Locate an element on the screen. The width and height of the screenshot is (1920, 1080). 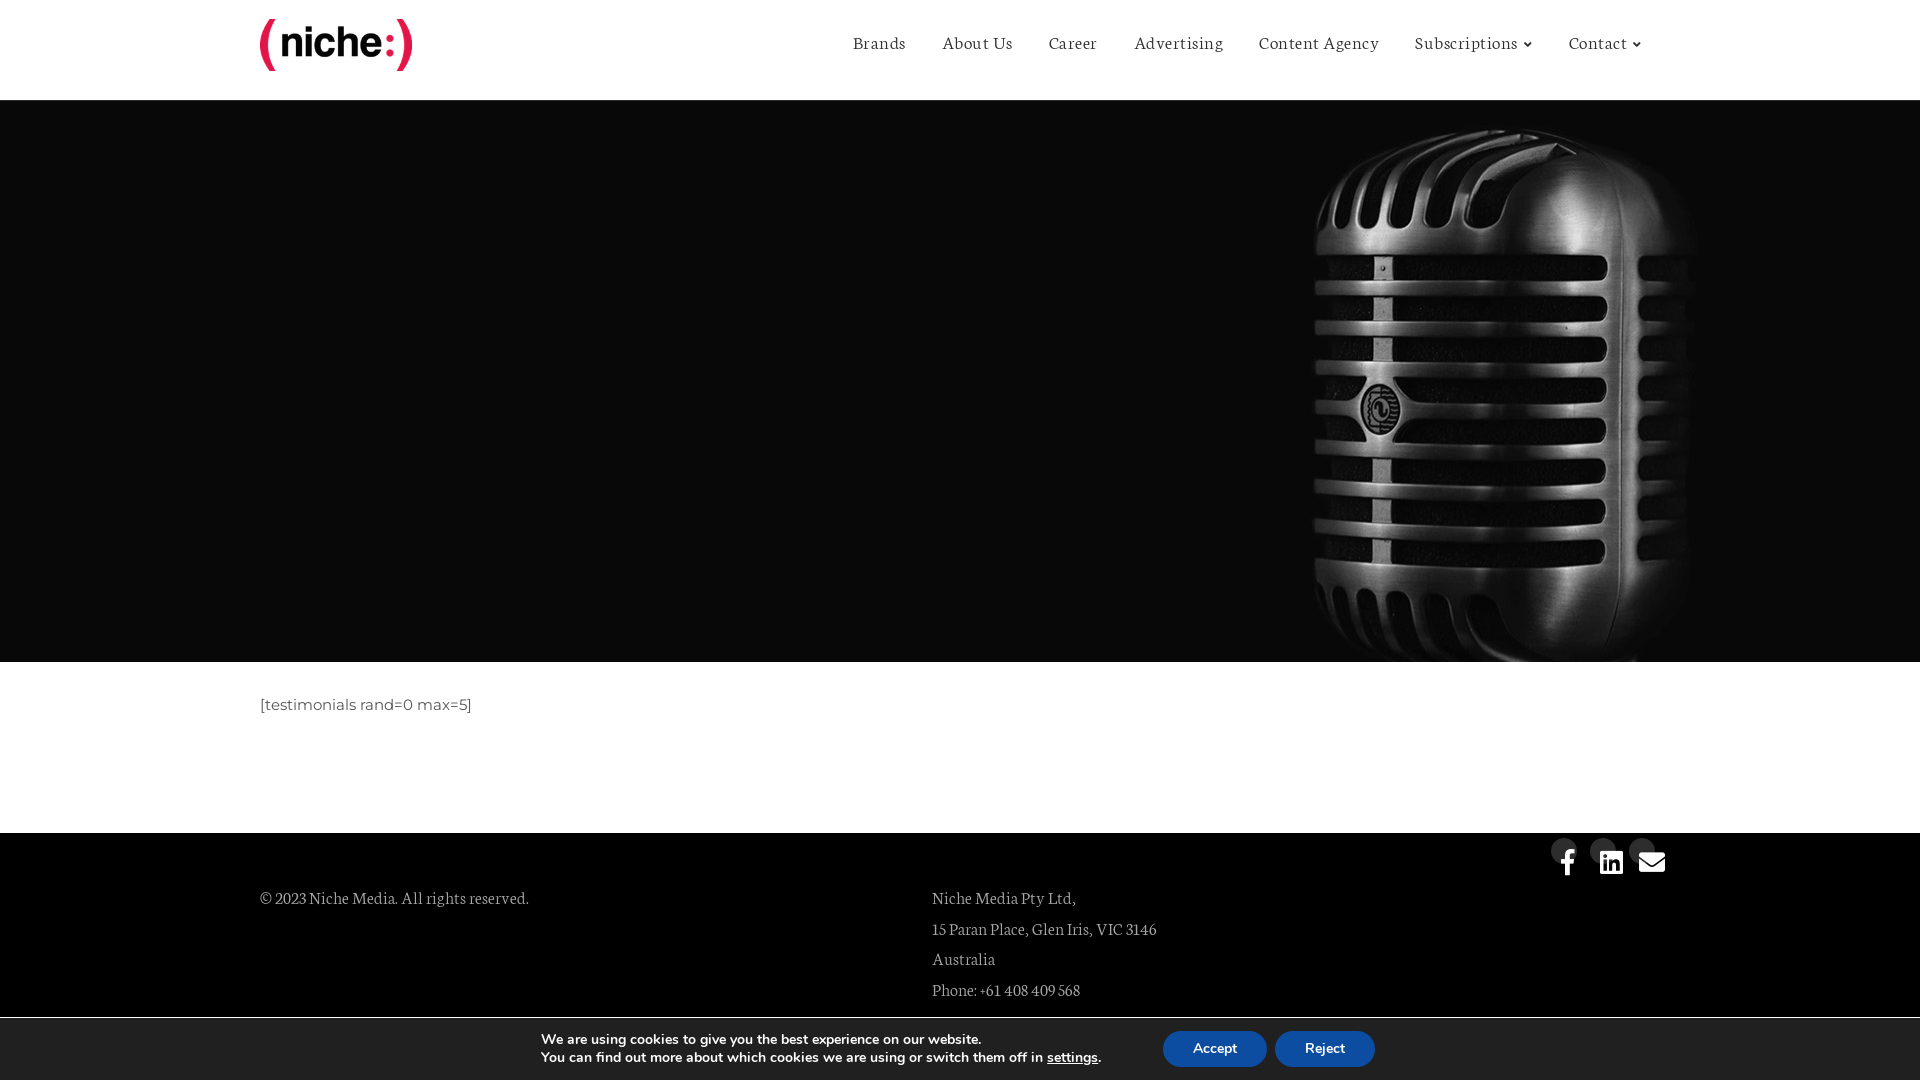
settings is located at coordinates (1072, 1058).